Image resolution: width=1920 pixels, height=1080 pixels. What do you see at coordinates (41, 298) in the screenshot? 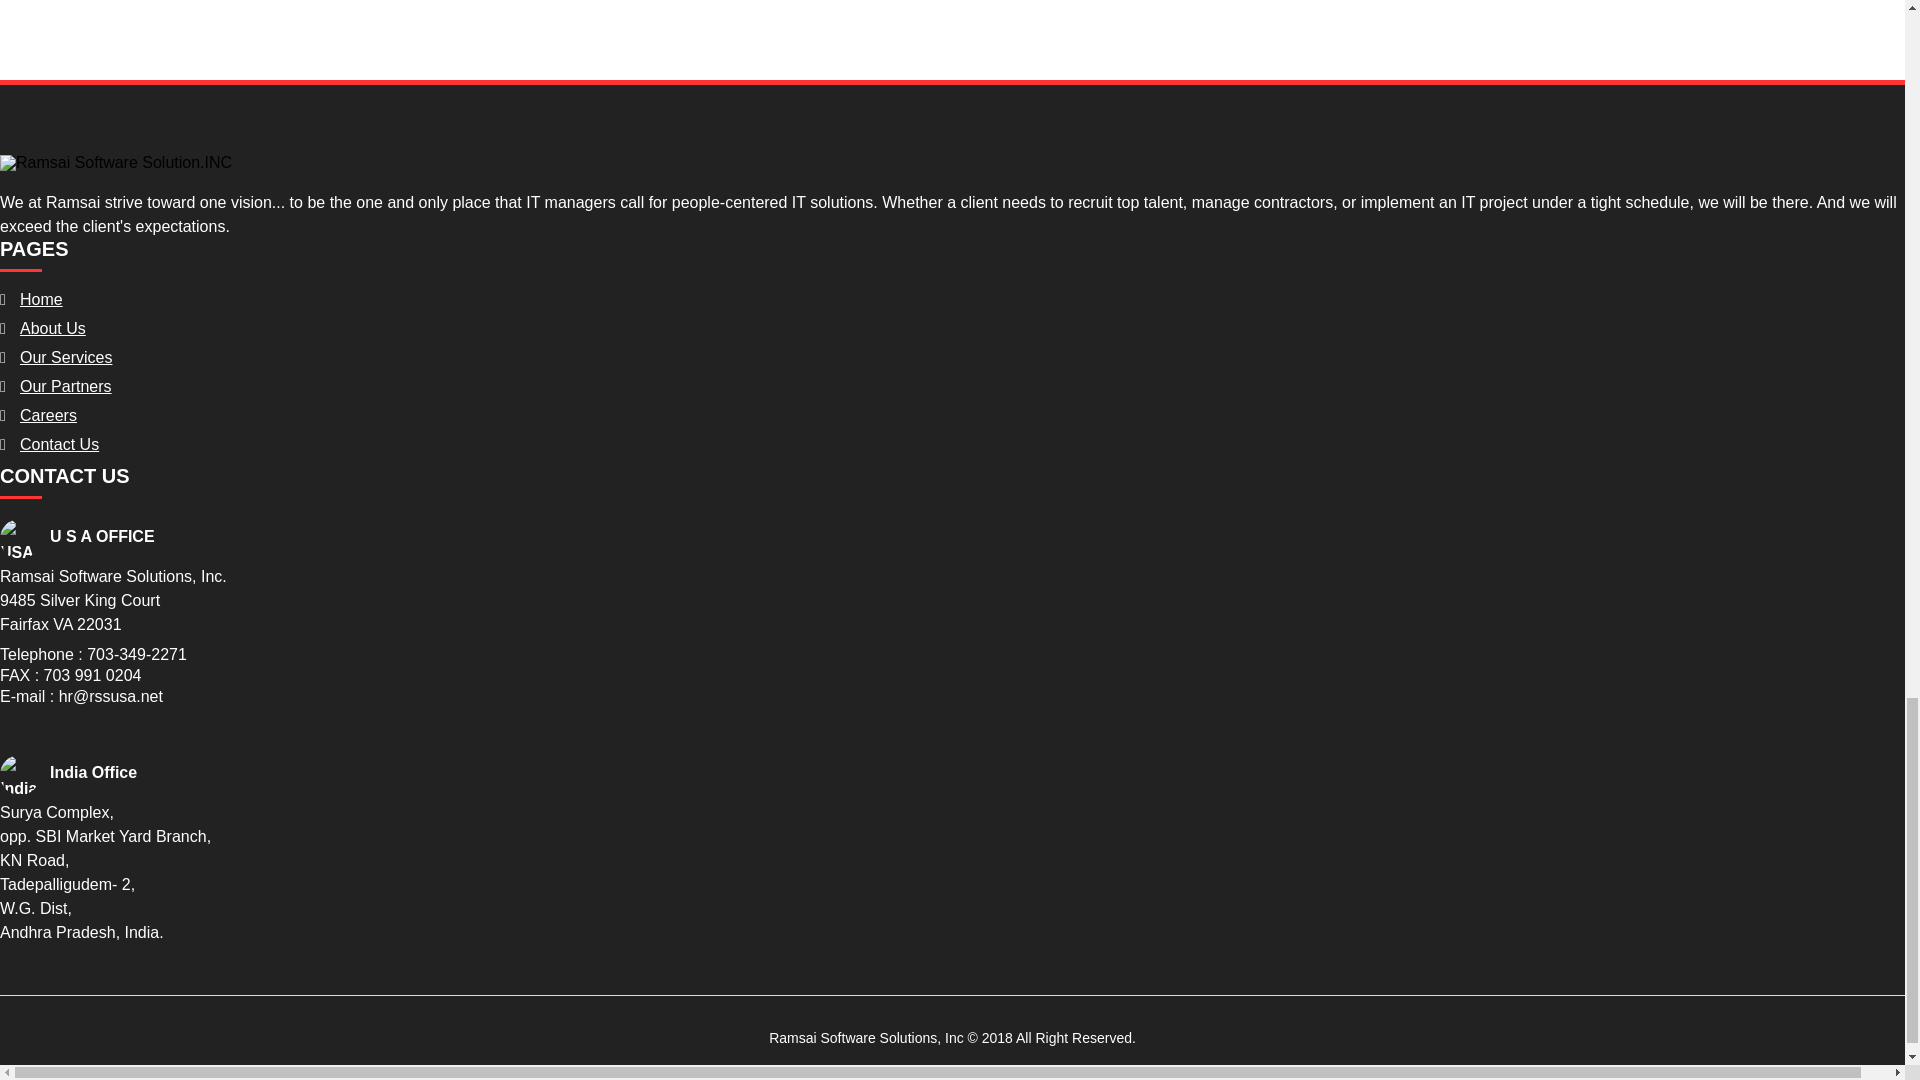
I see `Home` at bounding box center [41, 298].